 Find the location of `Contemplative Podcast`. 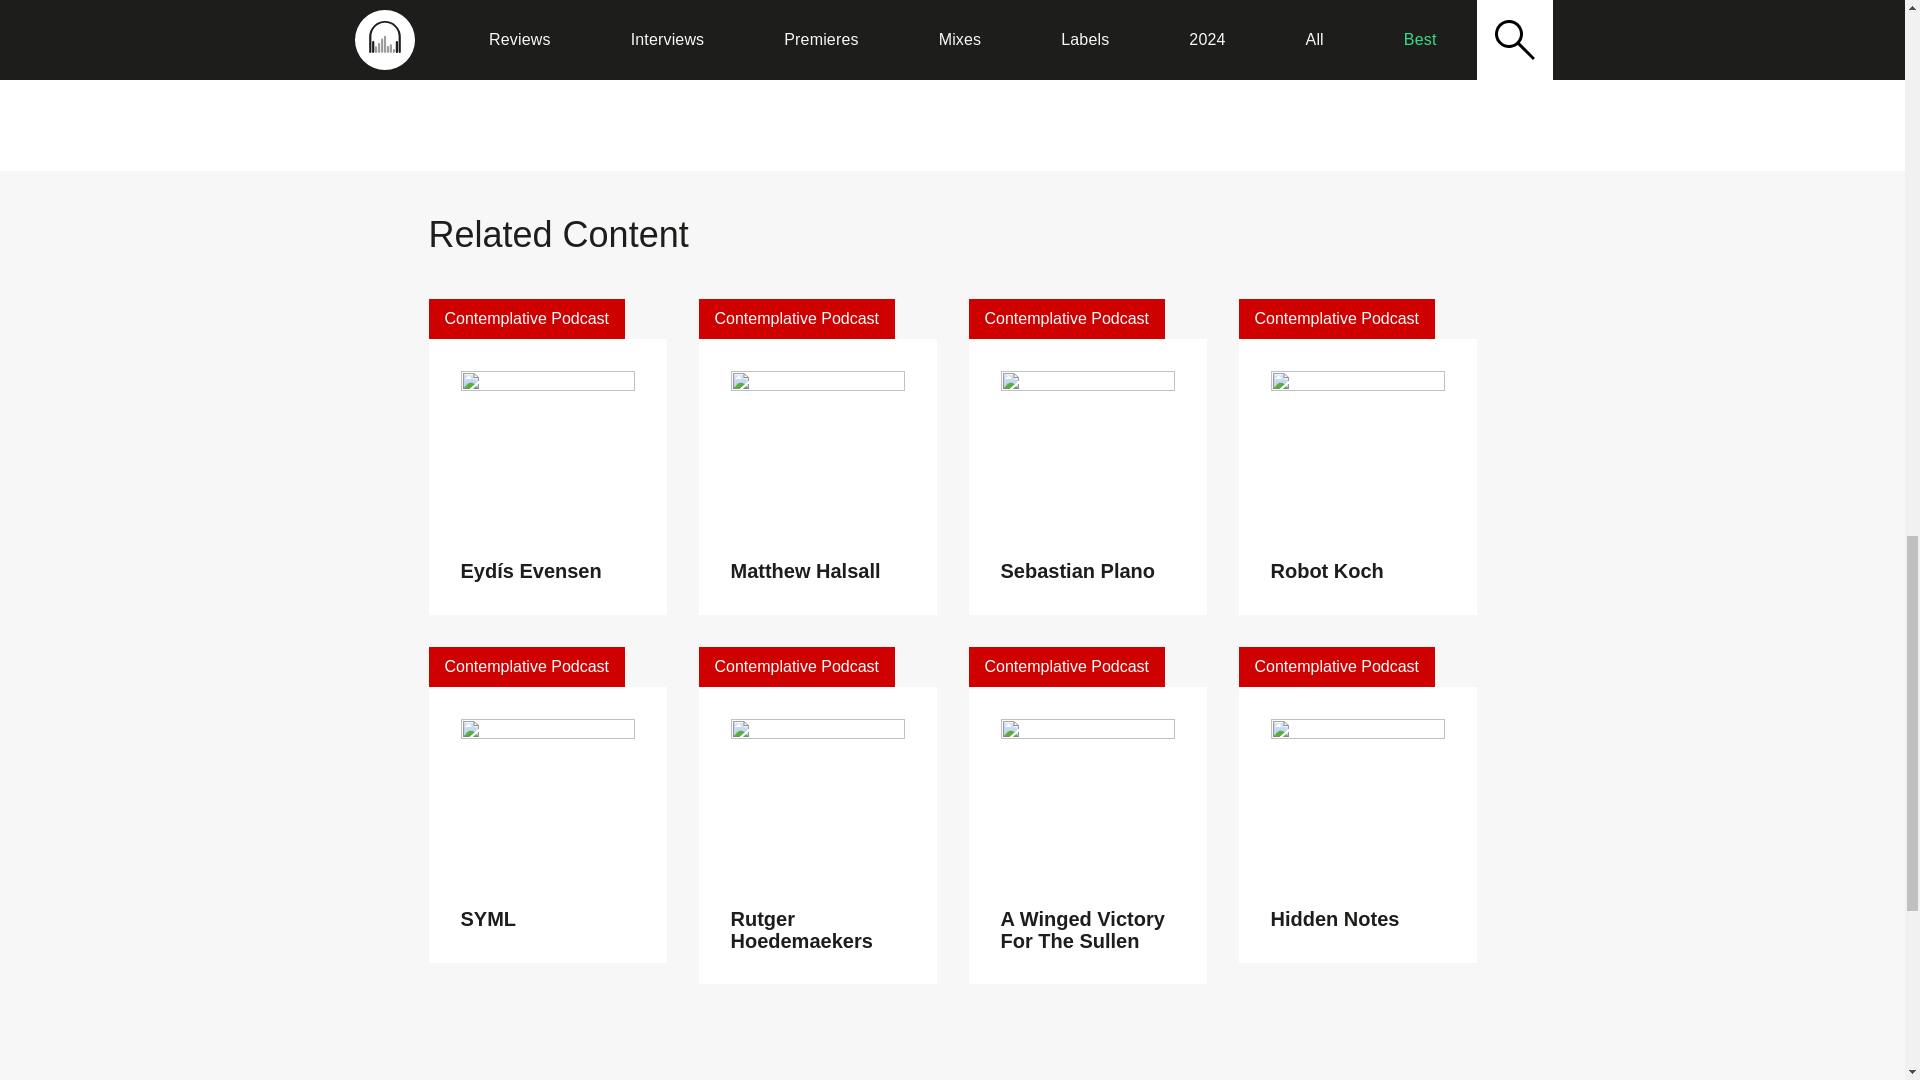

Contemplative Podcast is located at coordinates (1336, 319).